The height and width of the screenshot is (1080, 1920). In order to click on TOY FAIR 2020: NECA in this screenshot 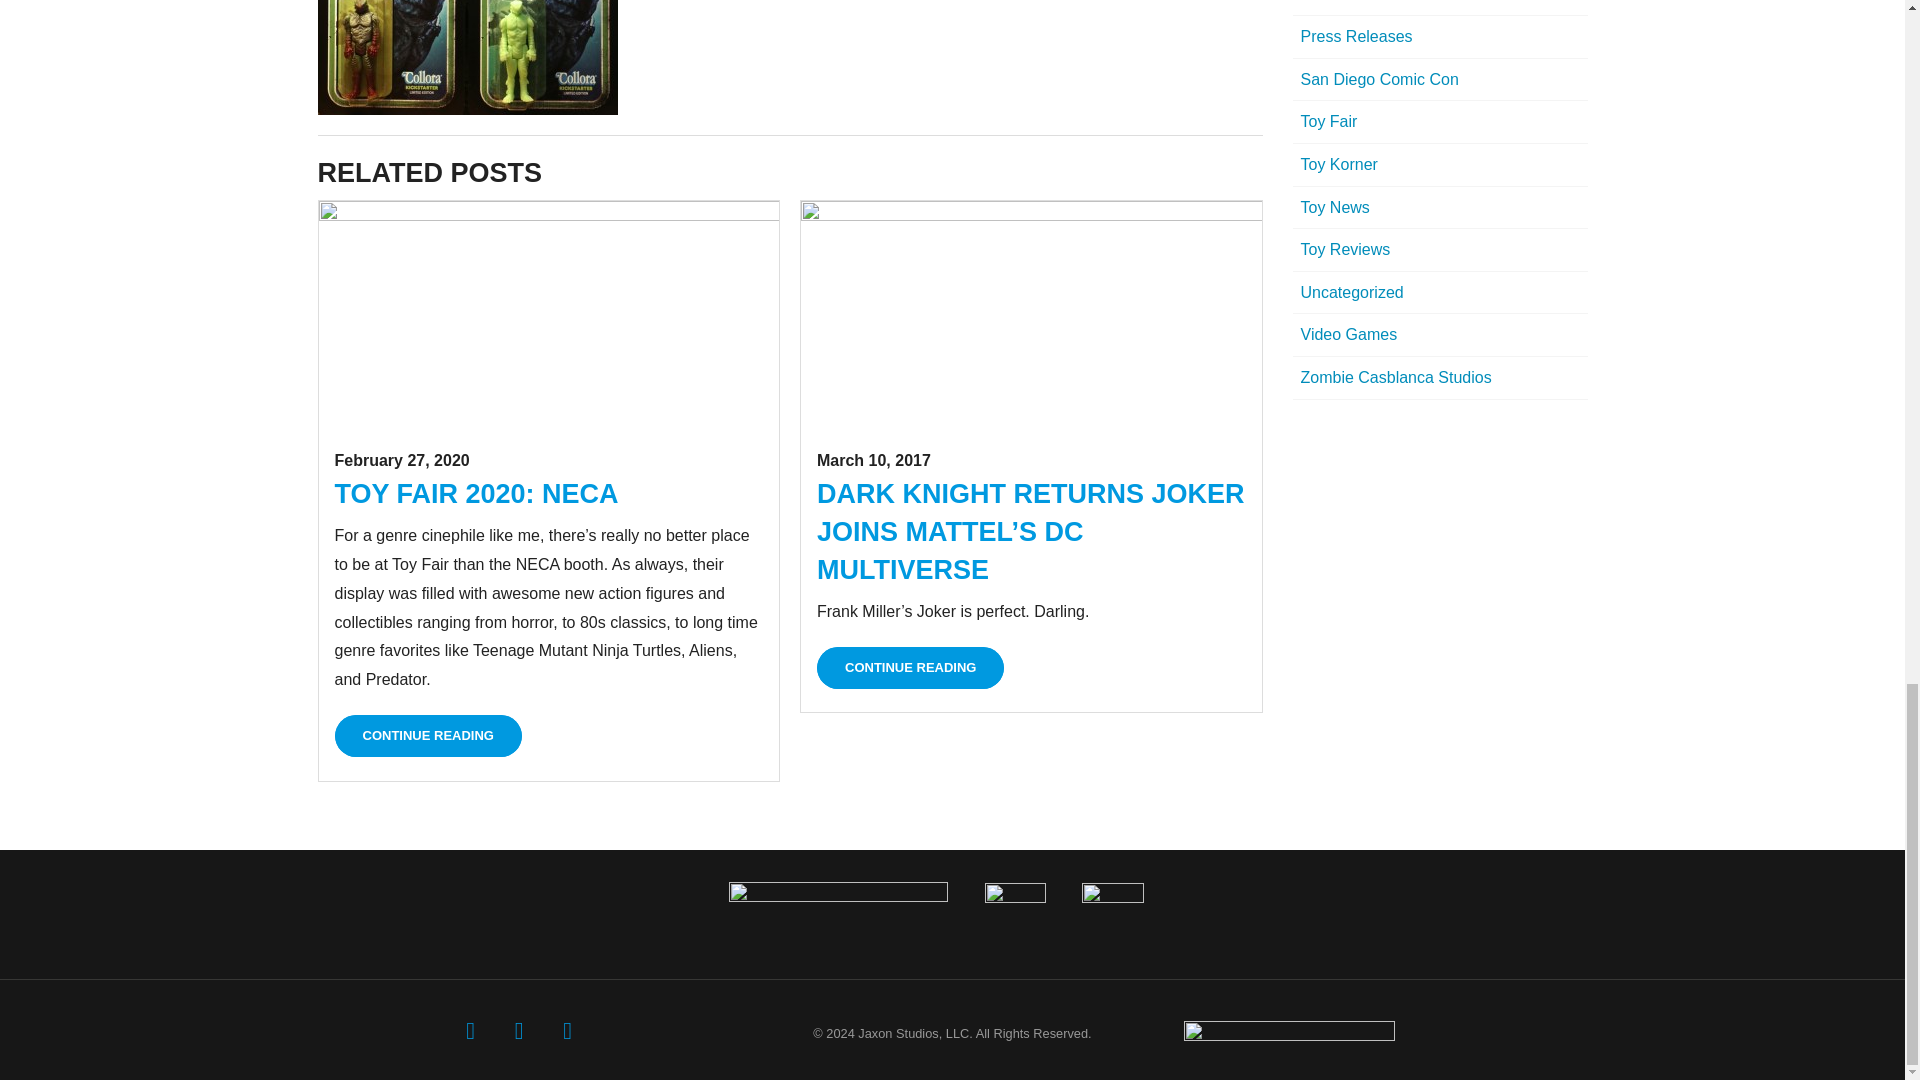, I will do `click(476, 494)`.